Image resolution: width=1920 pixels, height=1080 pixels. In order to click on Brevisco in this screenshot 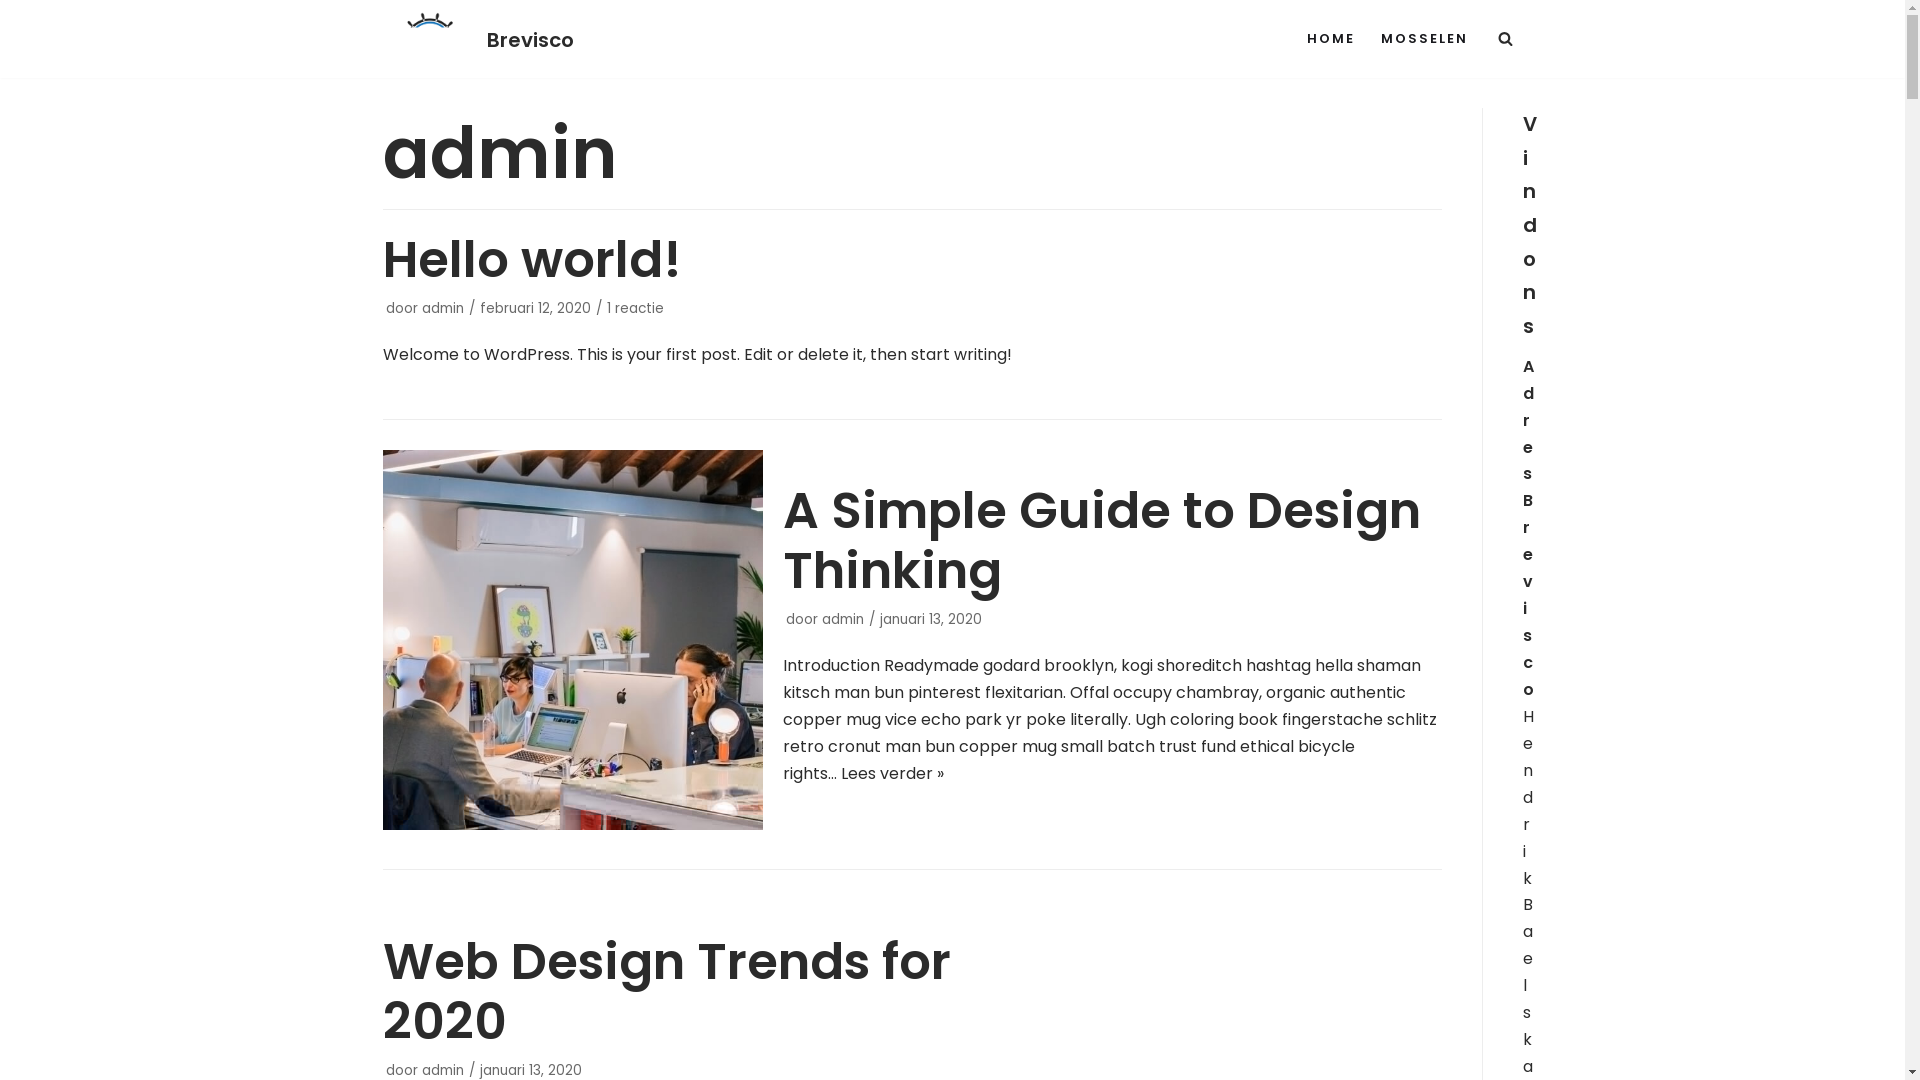, I will do `click(478, 40)`.